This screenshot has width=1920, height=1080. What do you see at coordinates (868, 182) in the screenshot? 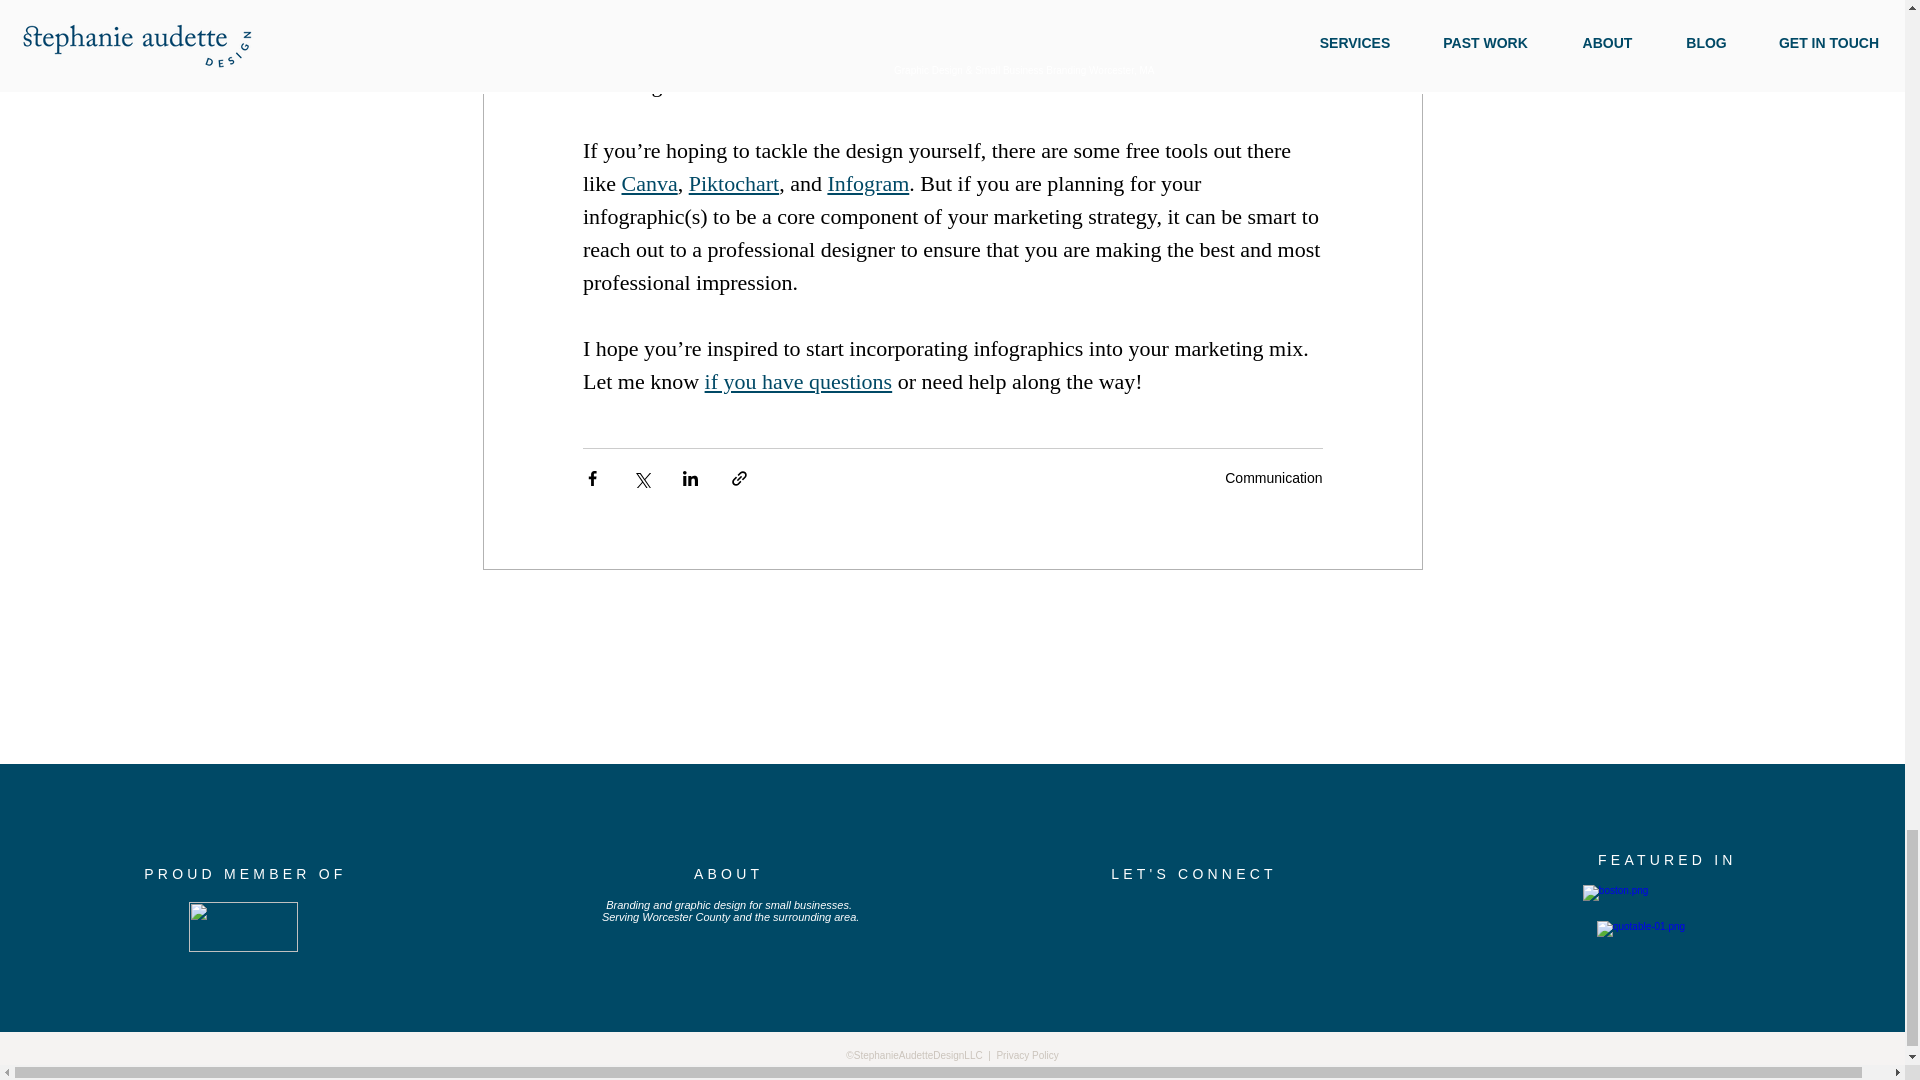
I see `Infogram` at bounding box center [868, 182].